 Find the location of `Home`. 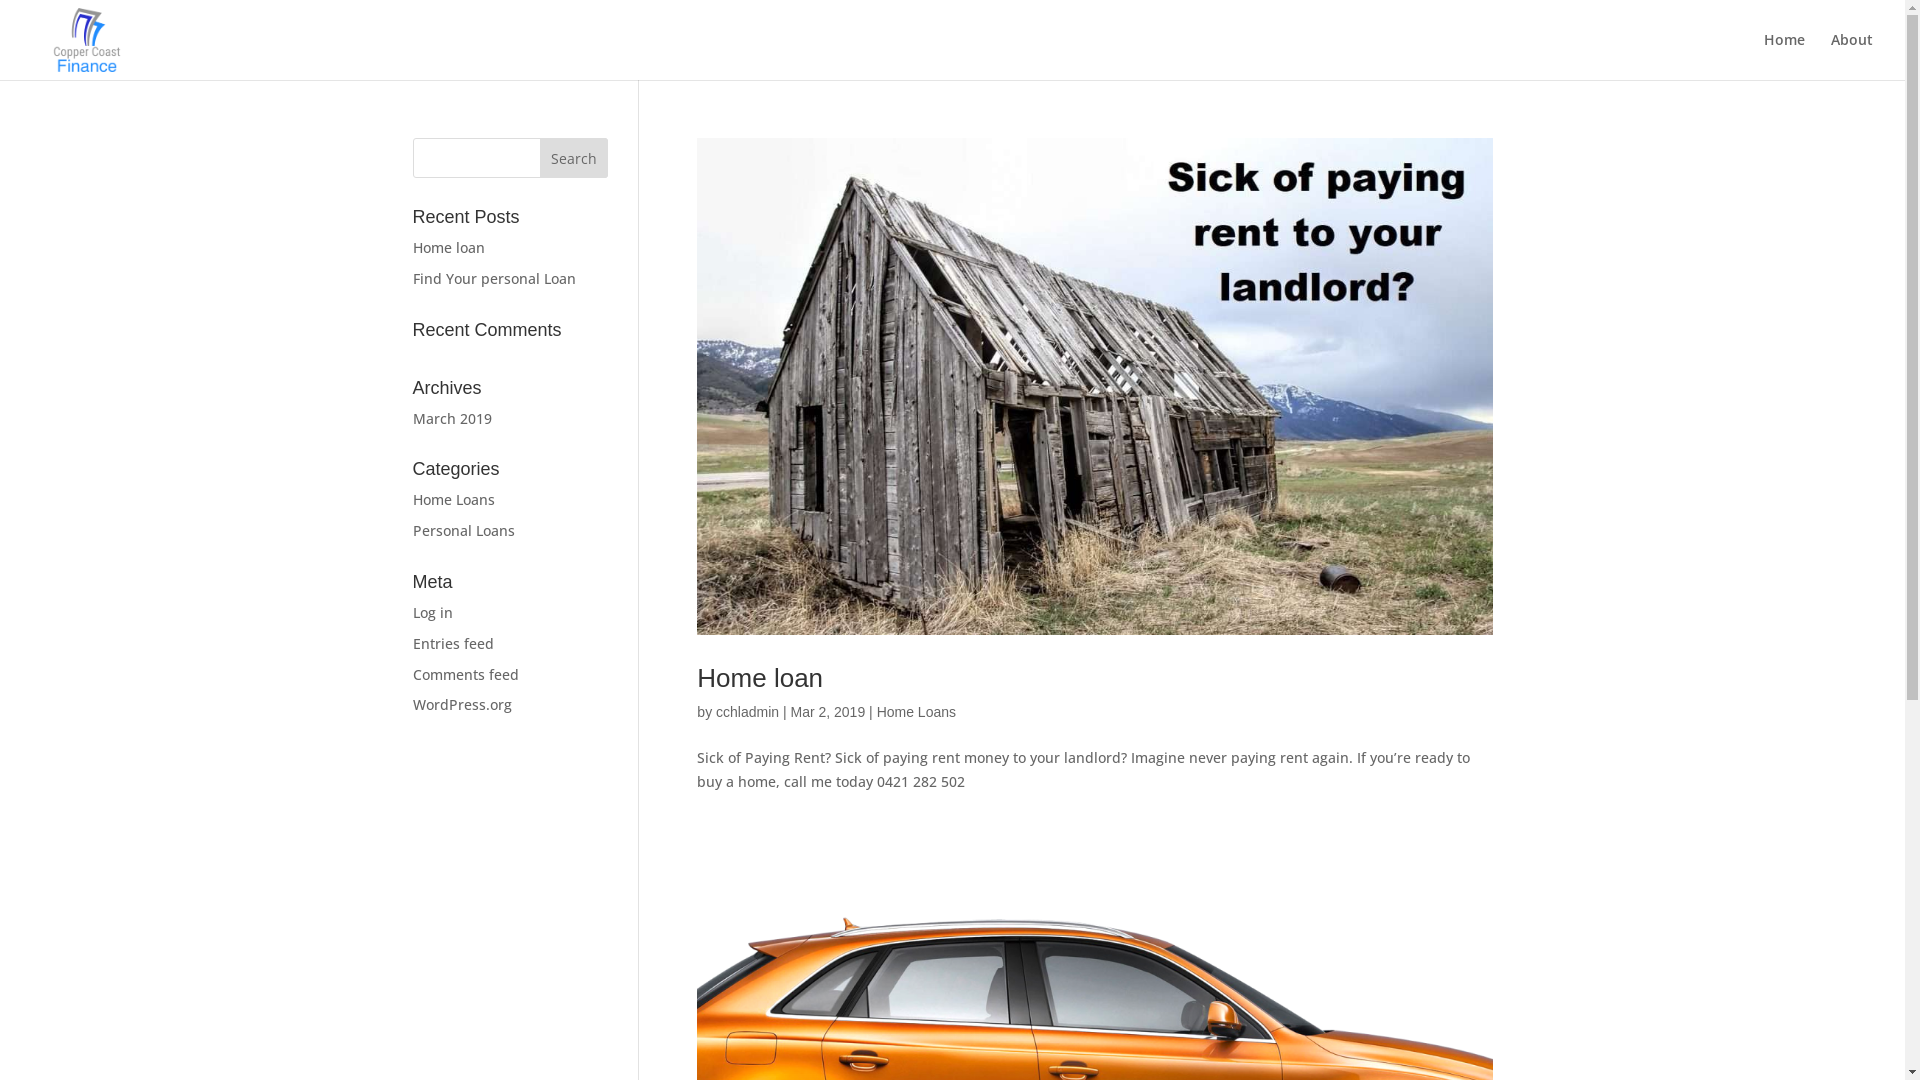

Home is located at coordinates (1784, 56).